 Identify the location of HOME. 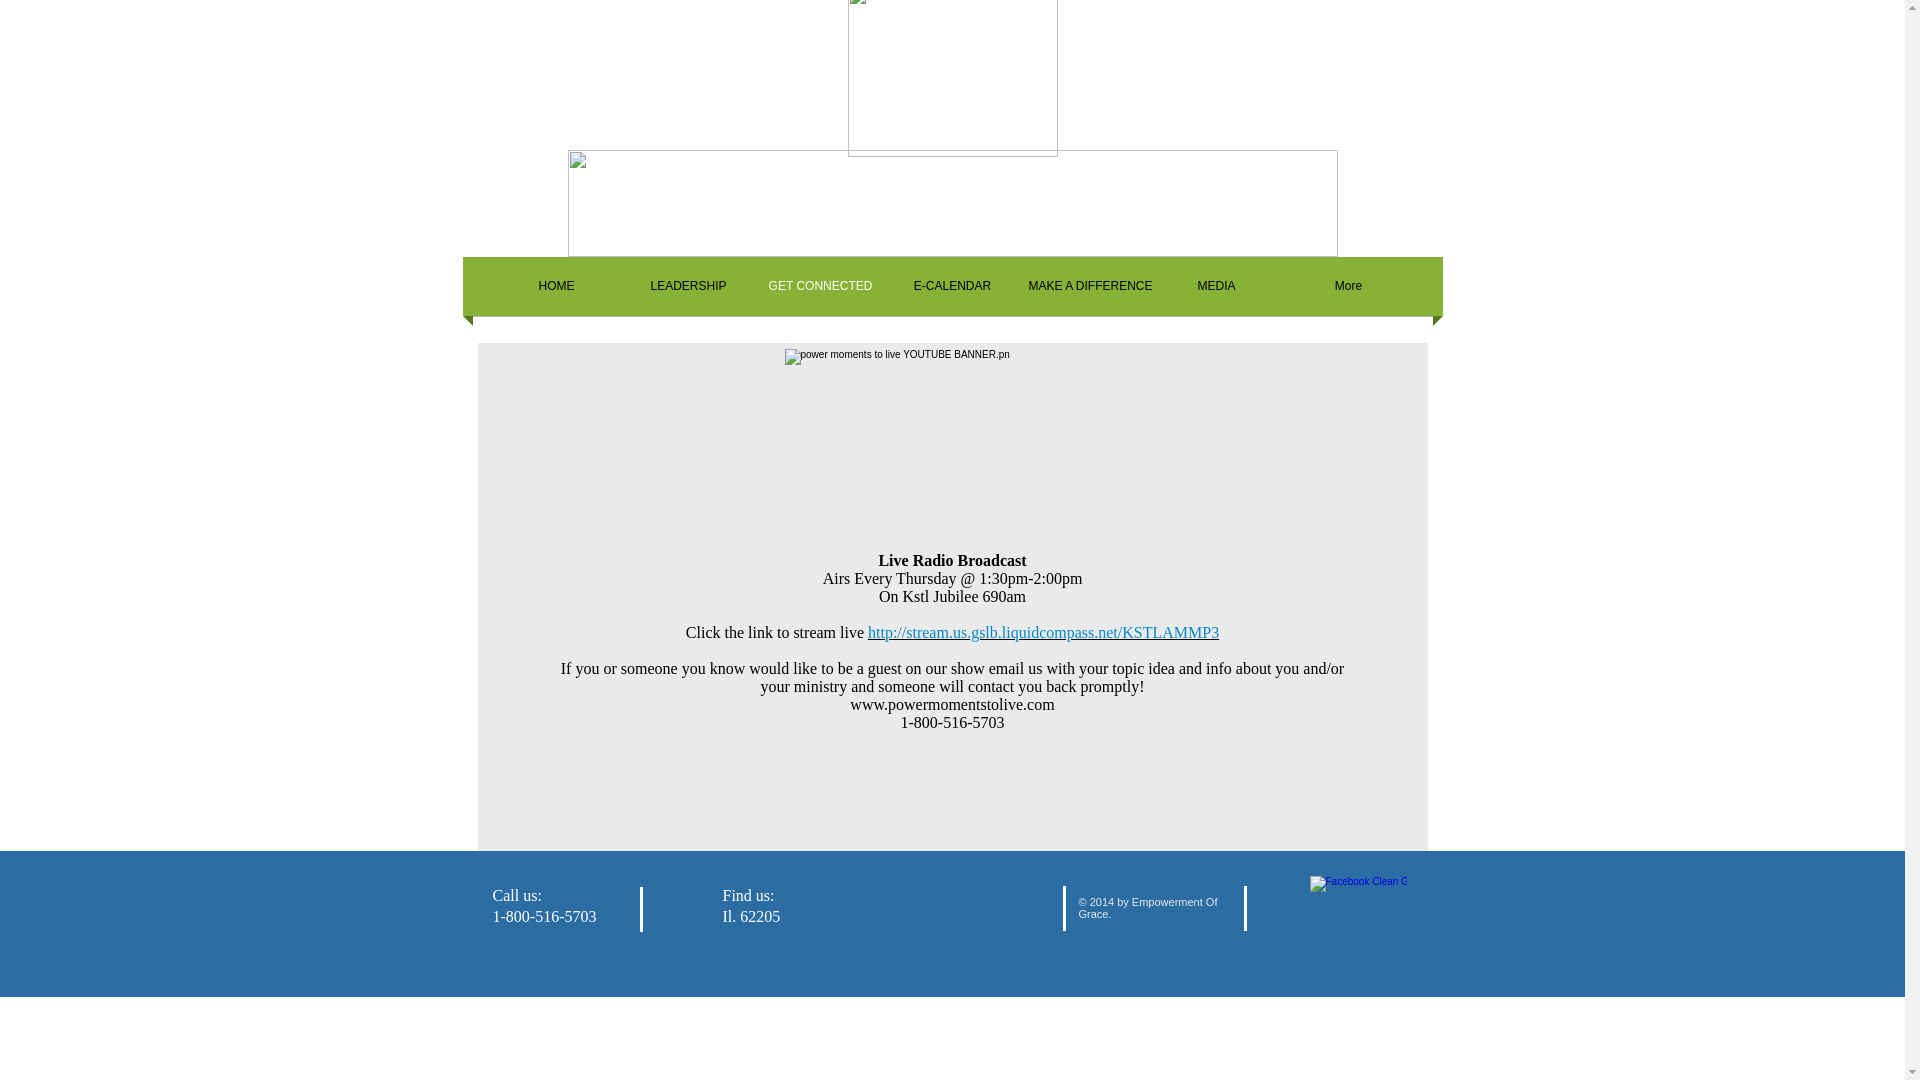
(556, 286).